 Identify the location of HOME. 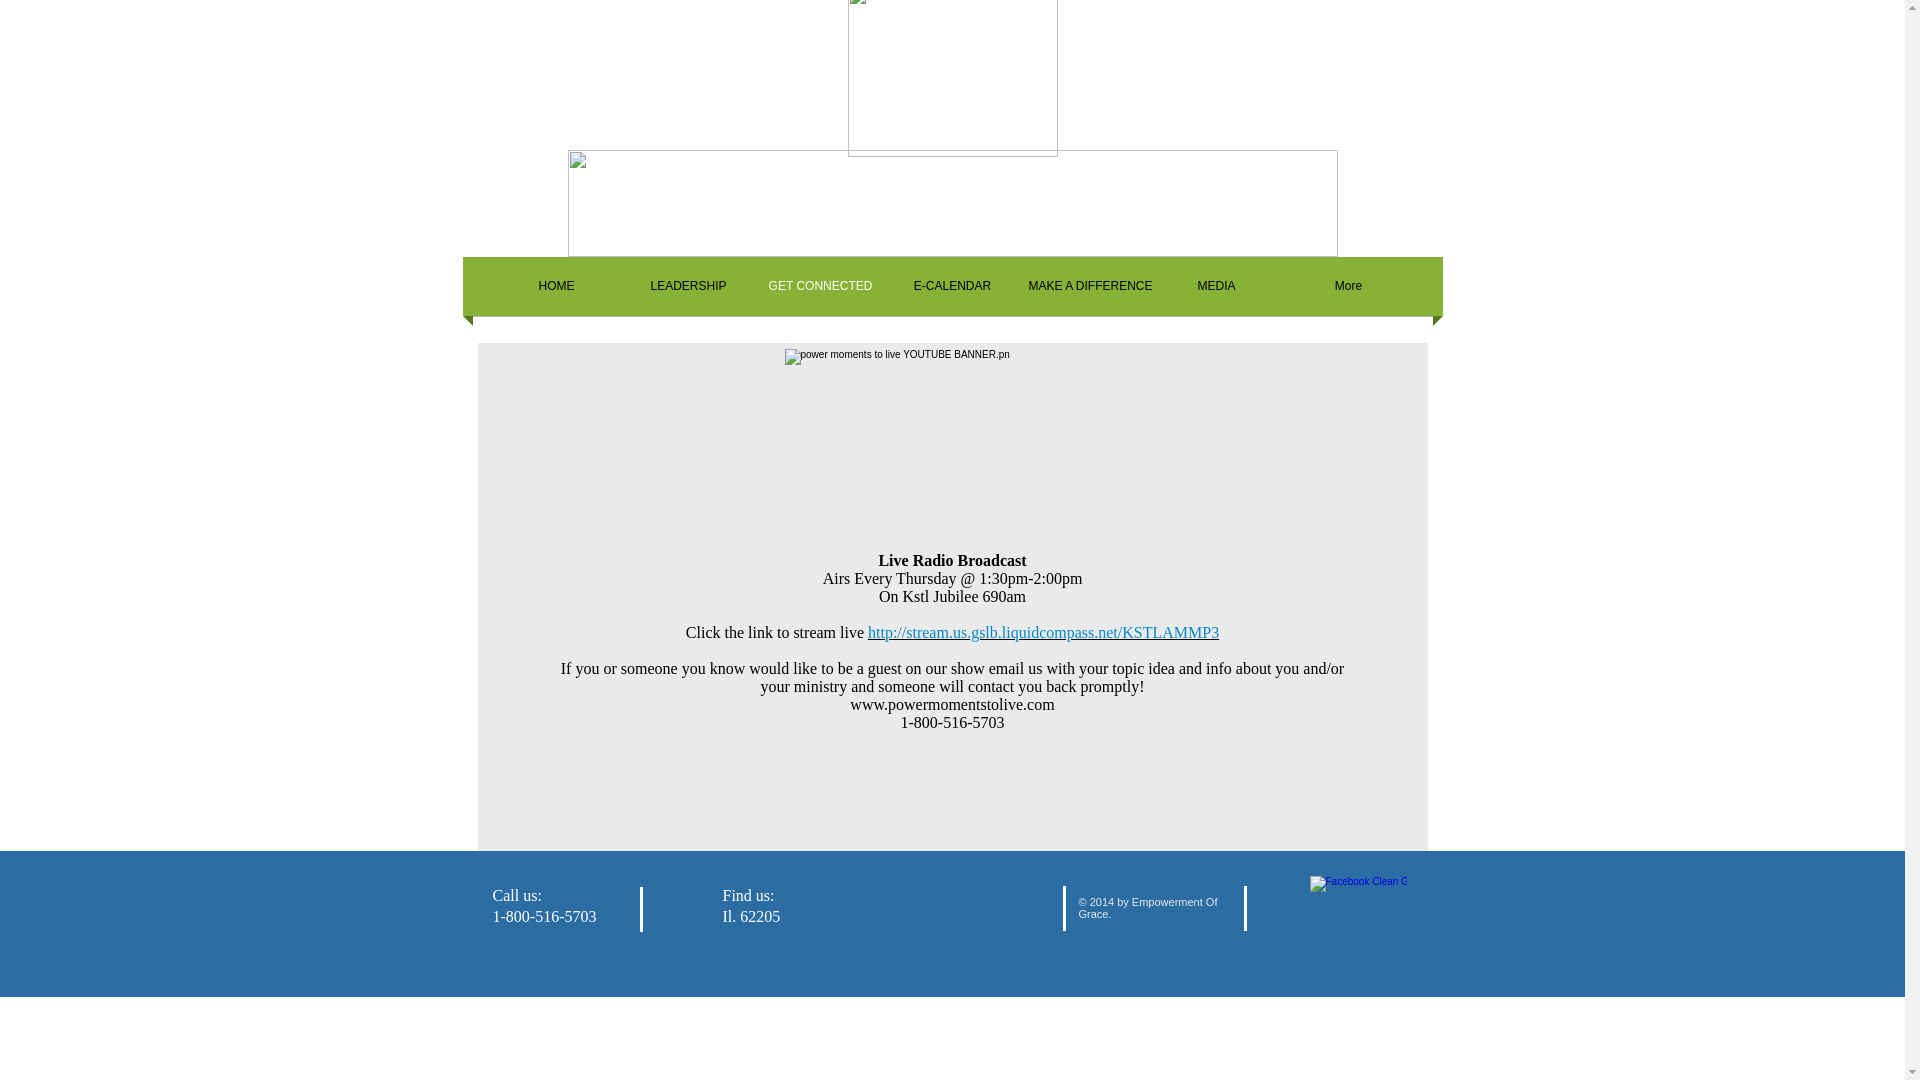
(556, 286).